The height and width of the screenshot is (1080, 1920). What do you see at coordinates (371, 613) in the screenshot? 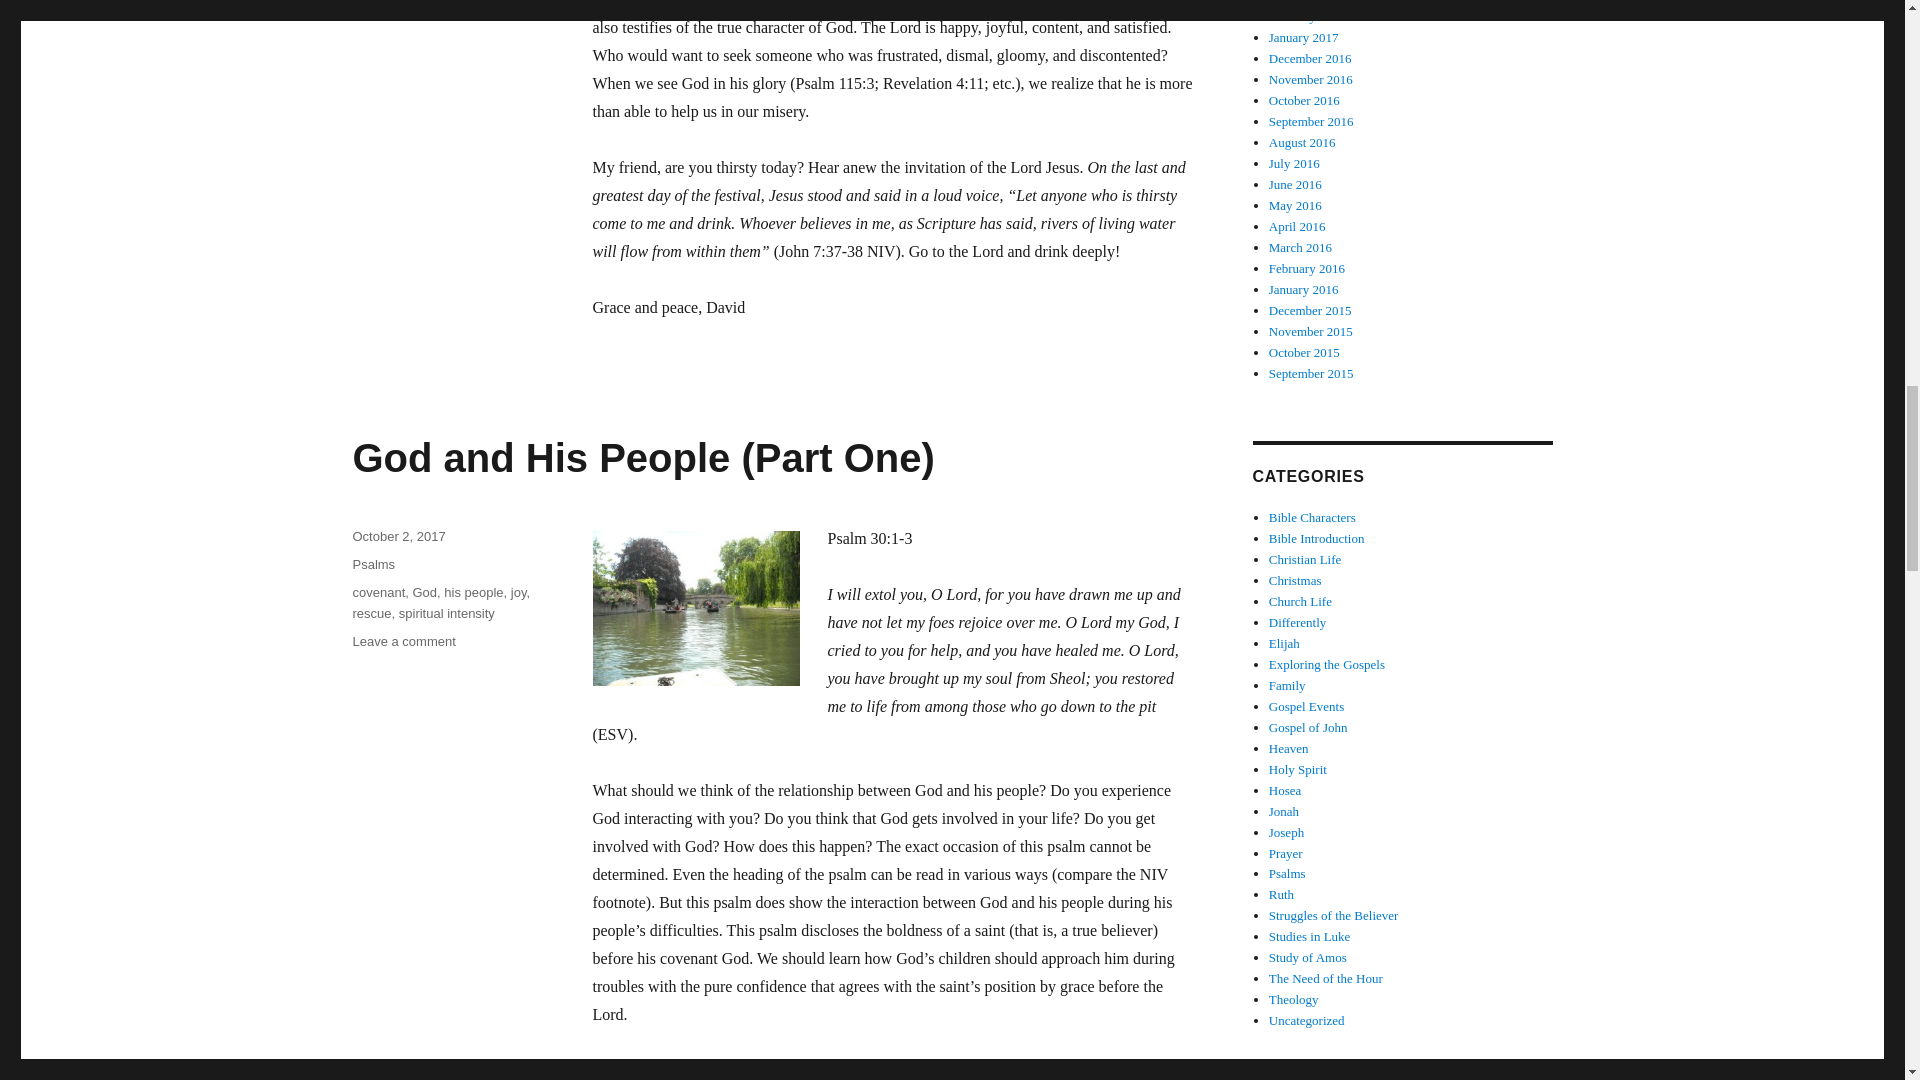
I see `rescue` at bounding box center [371, 613].